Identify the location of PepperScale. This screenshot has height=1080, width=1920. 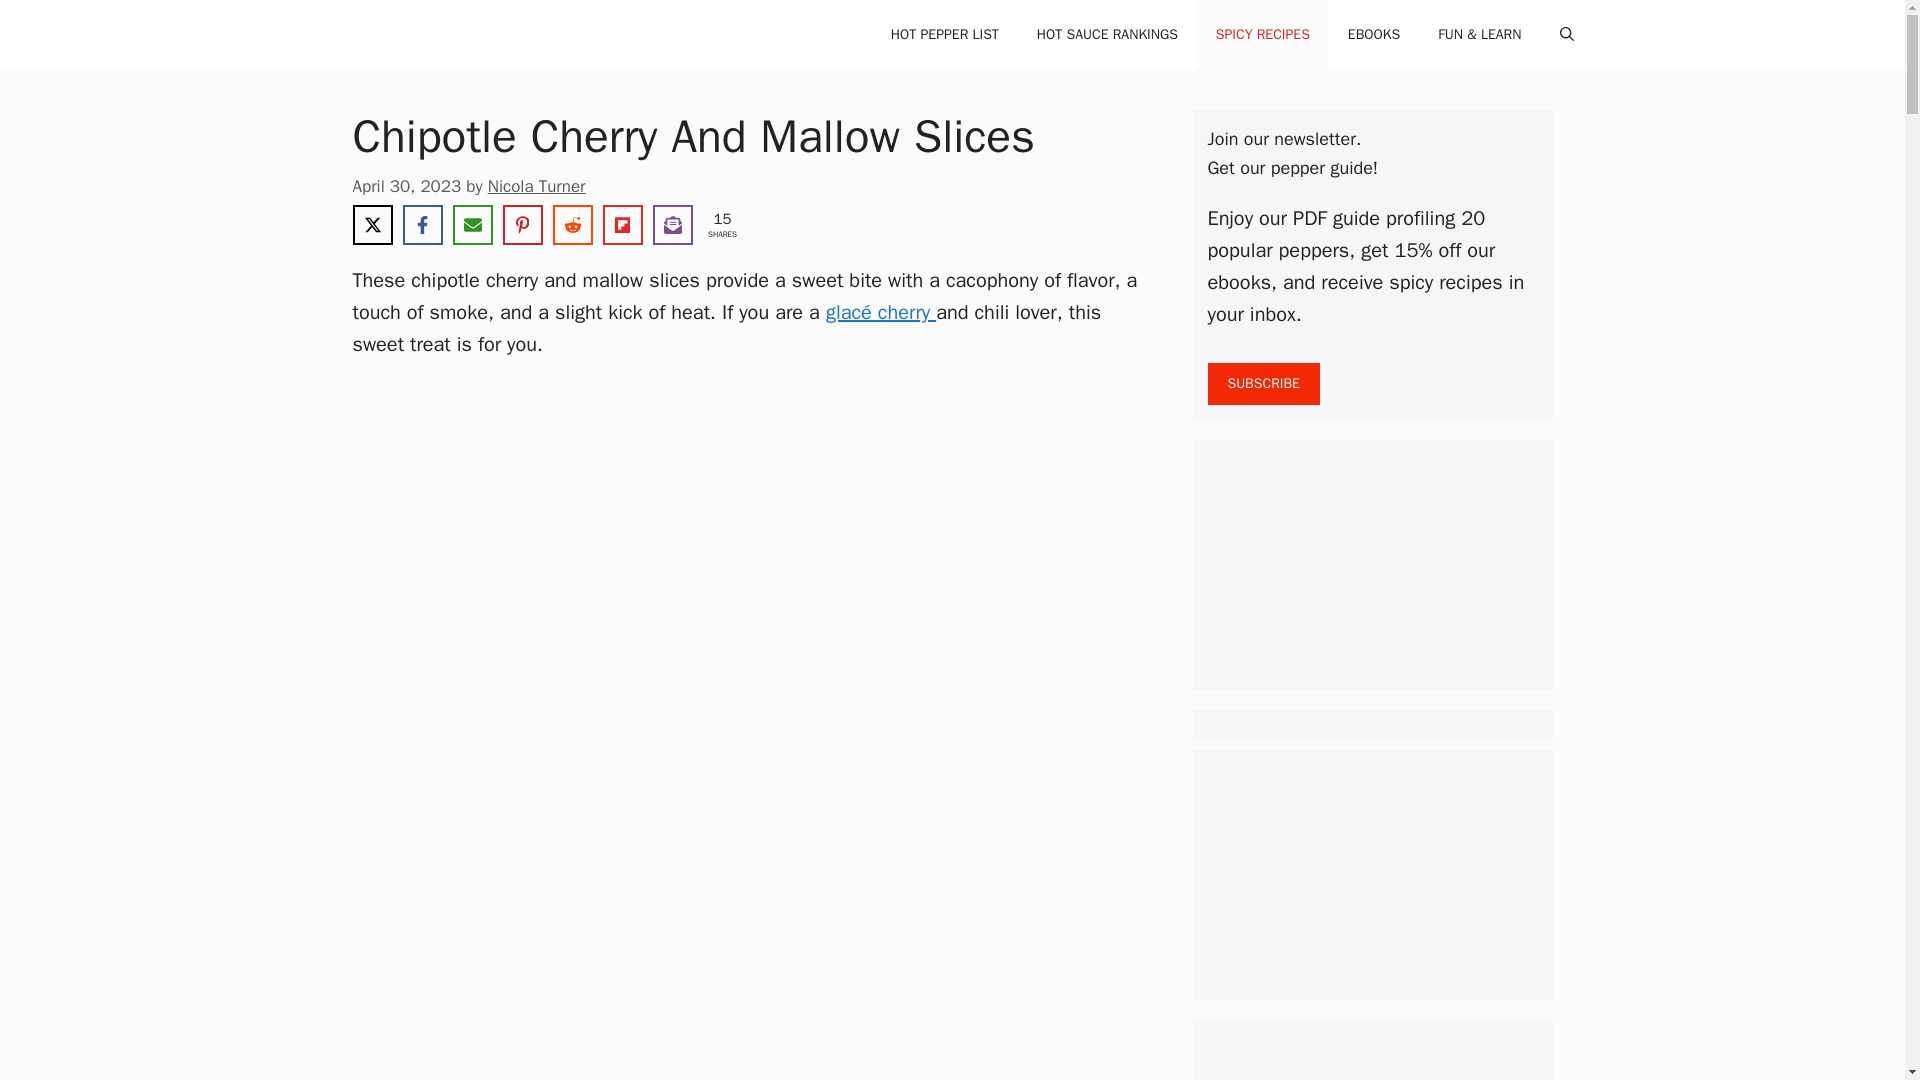
(420, 35).